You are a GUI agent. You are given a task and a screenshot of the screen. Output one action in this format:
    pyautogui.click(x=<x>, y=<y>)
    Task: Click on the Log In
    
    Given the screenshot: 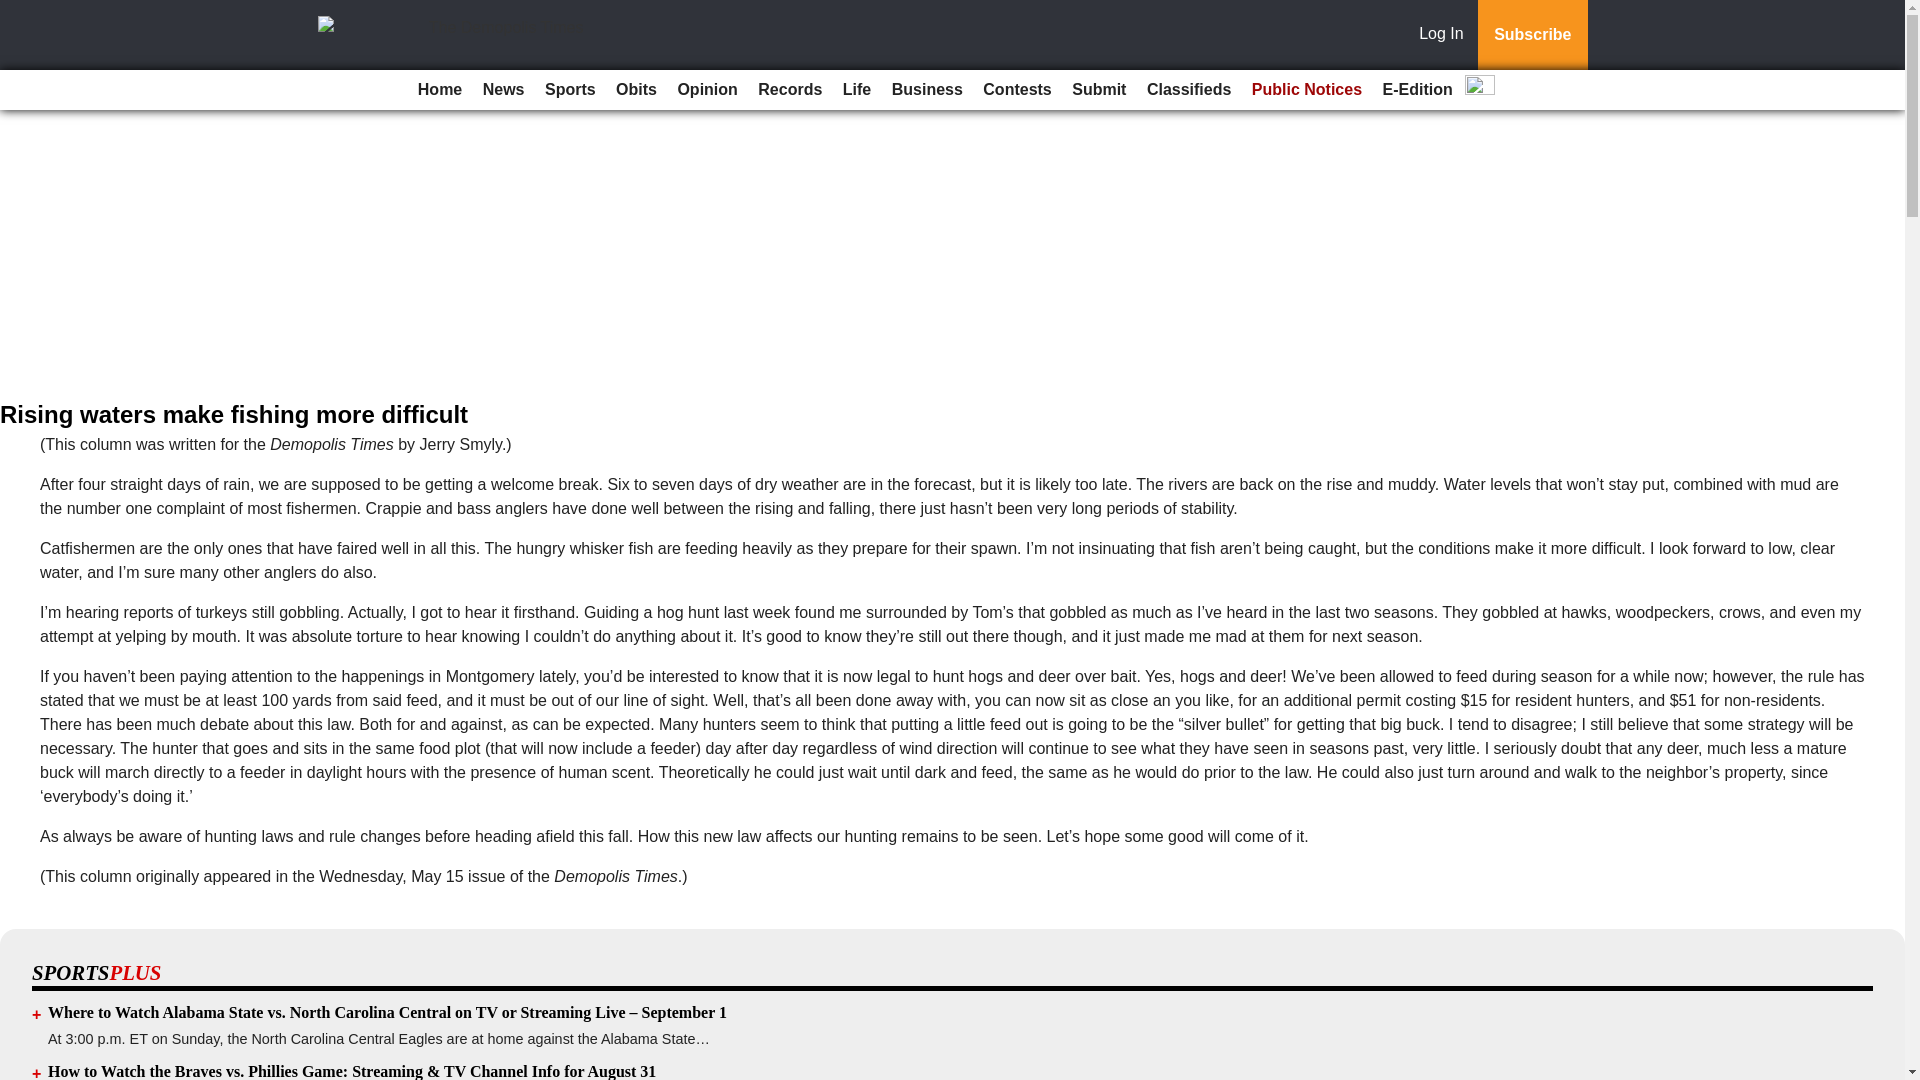 What is the action you would take?
    pyautogui.click(x=1445, y=35)
    